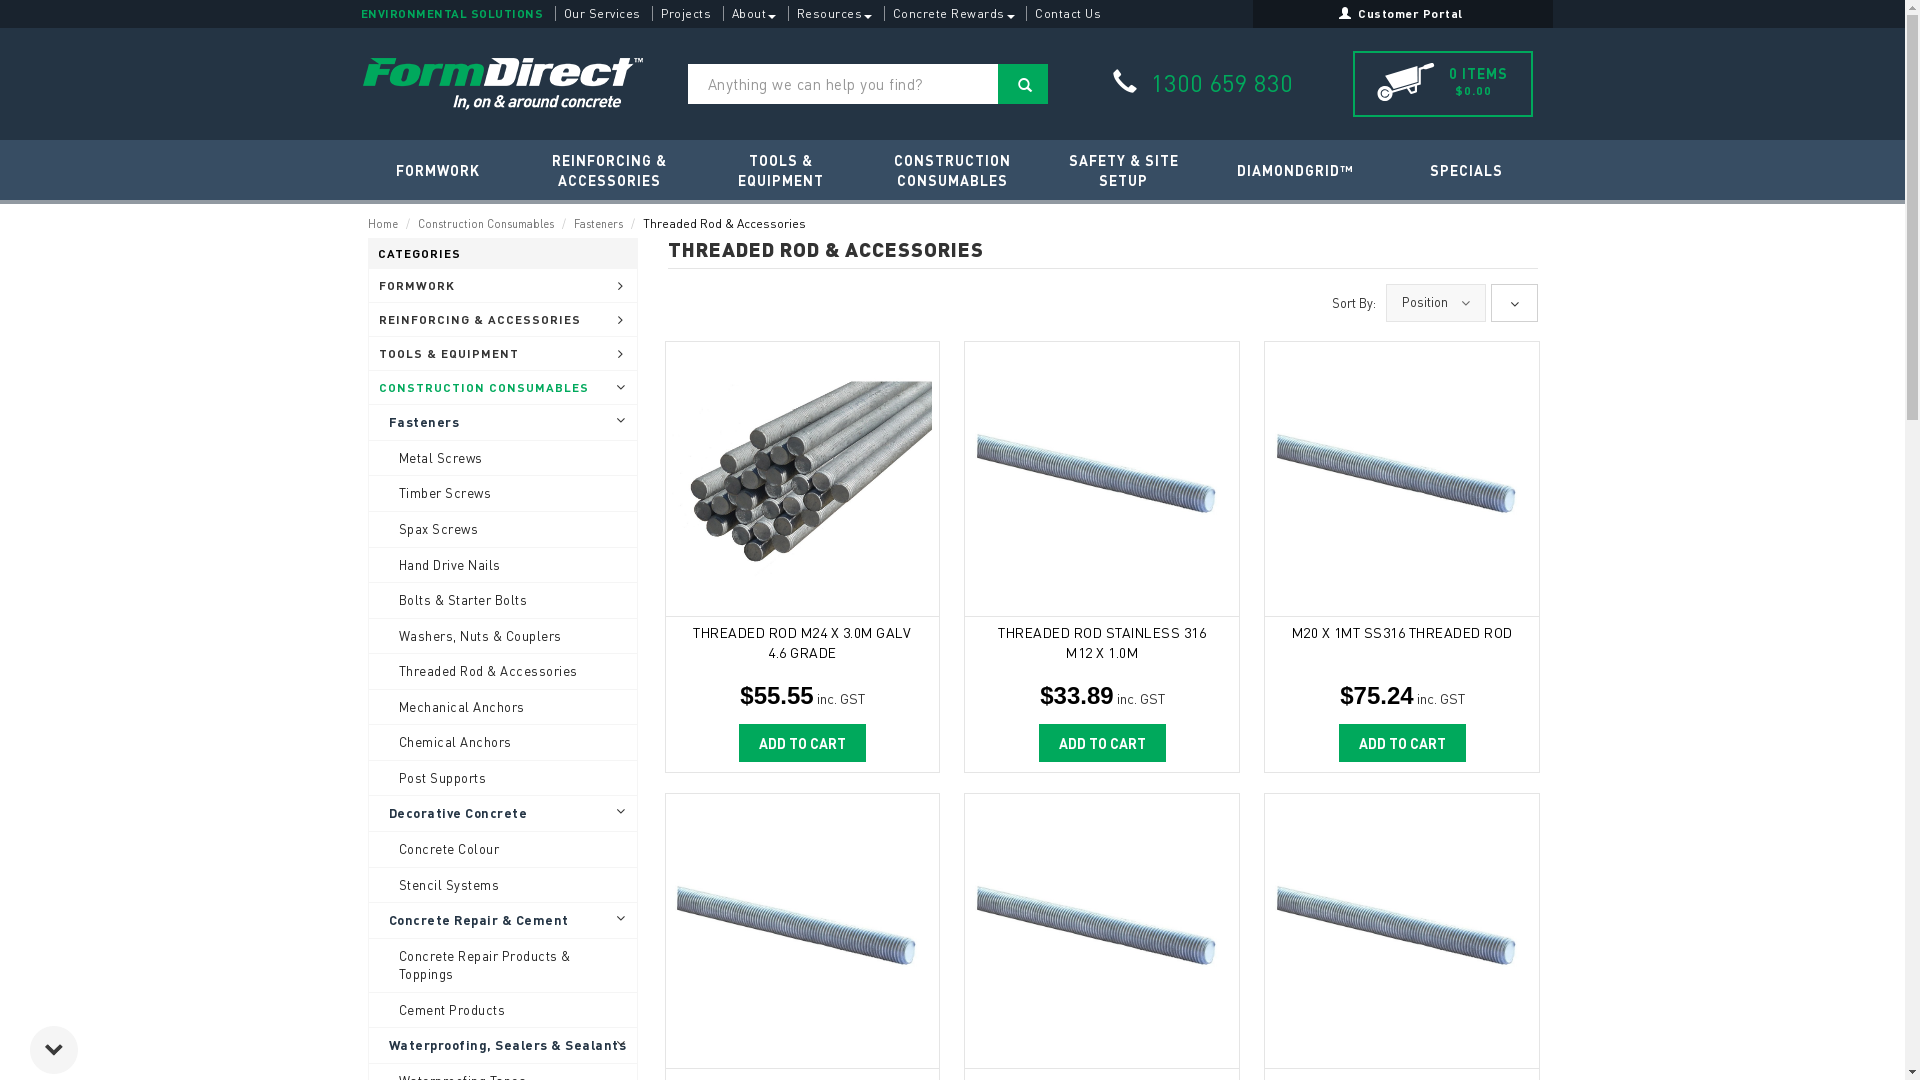 The width and height of the screenshot is (1920, 1080). What do you see at coordinates (503, 672) in the screenshot?
I see `Threaded Rod & Accessories` at bounding box center [503, 672].